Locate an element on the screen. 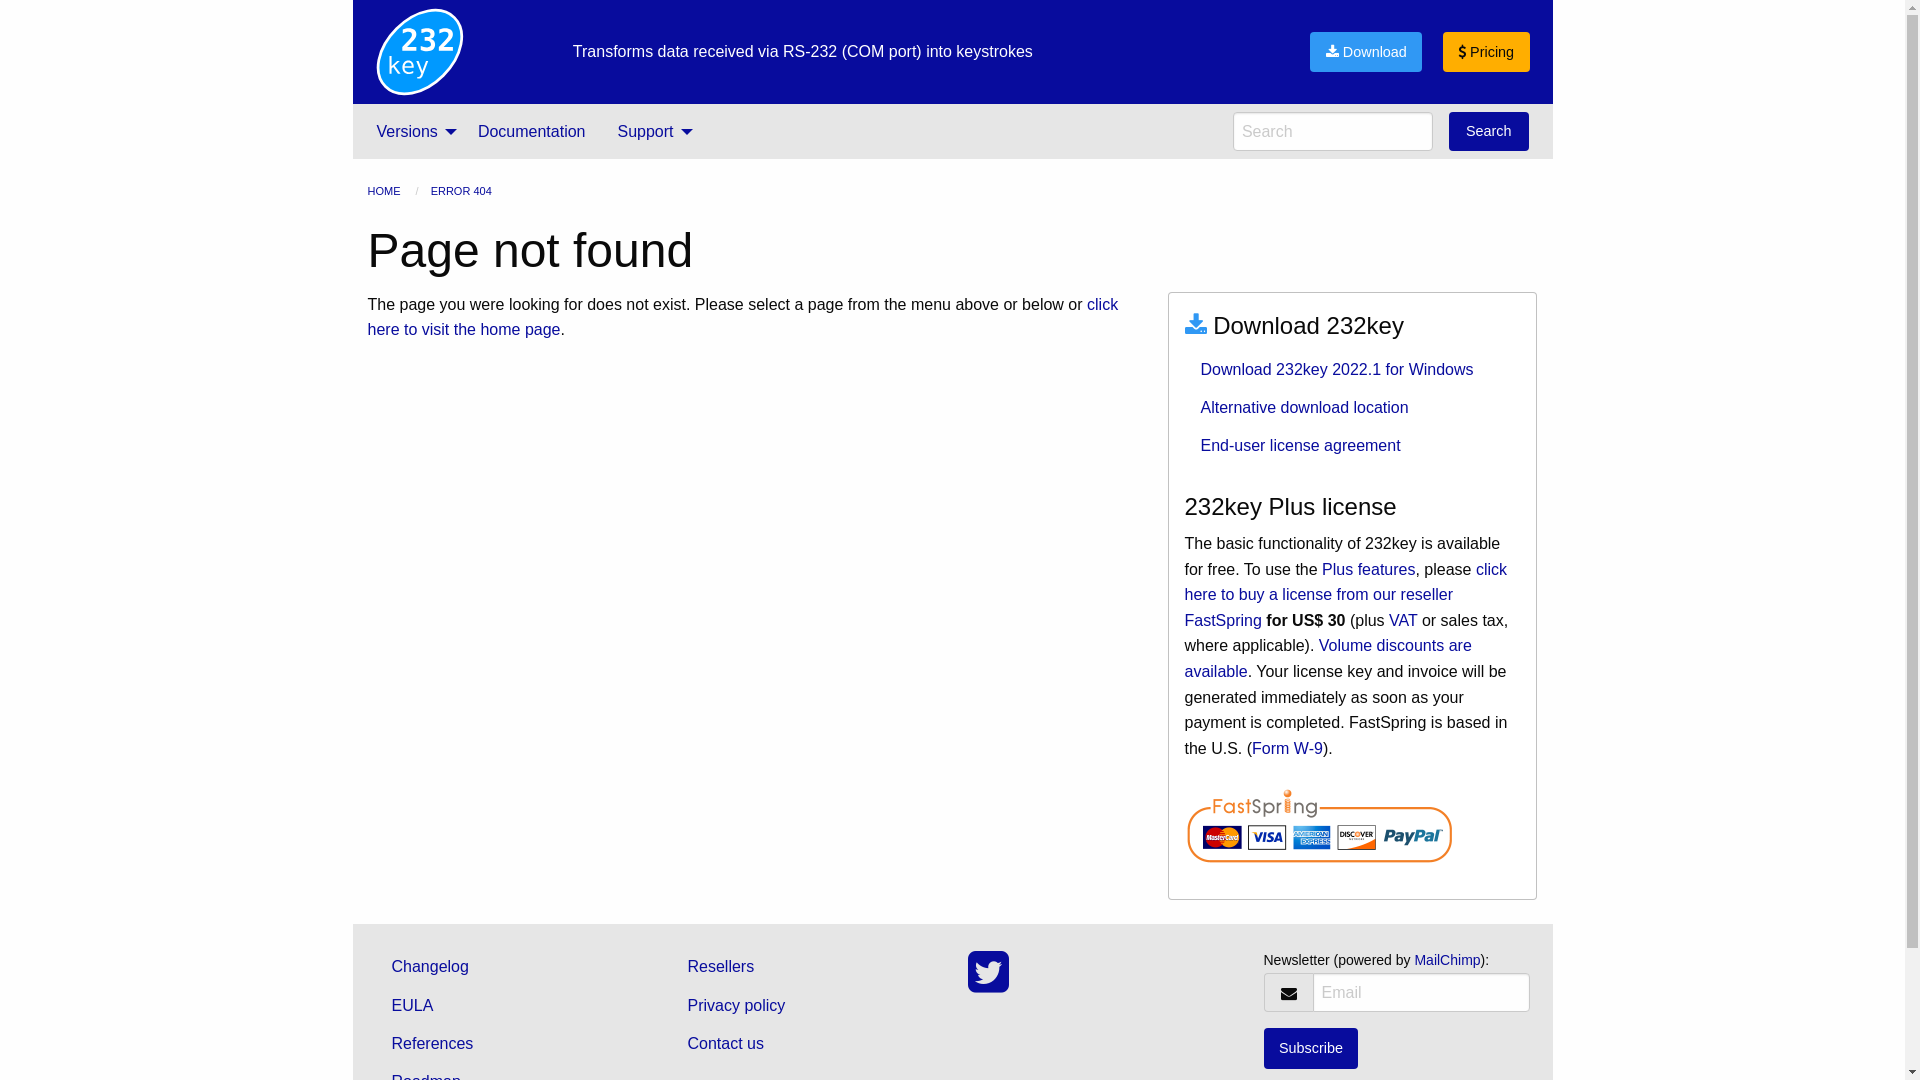 The width and height of the screenshot is (1920, 1080). Subscribe is located at coordinates (1312, 1048).